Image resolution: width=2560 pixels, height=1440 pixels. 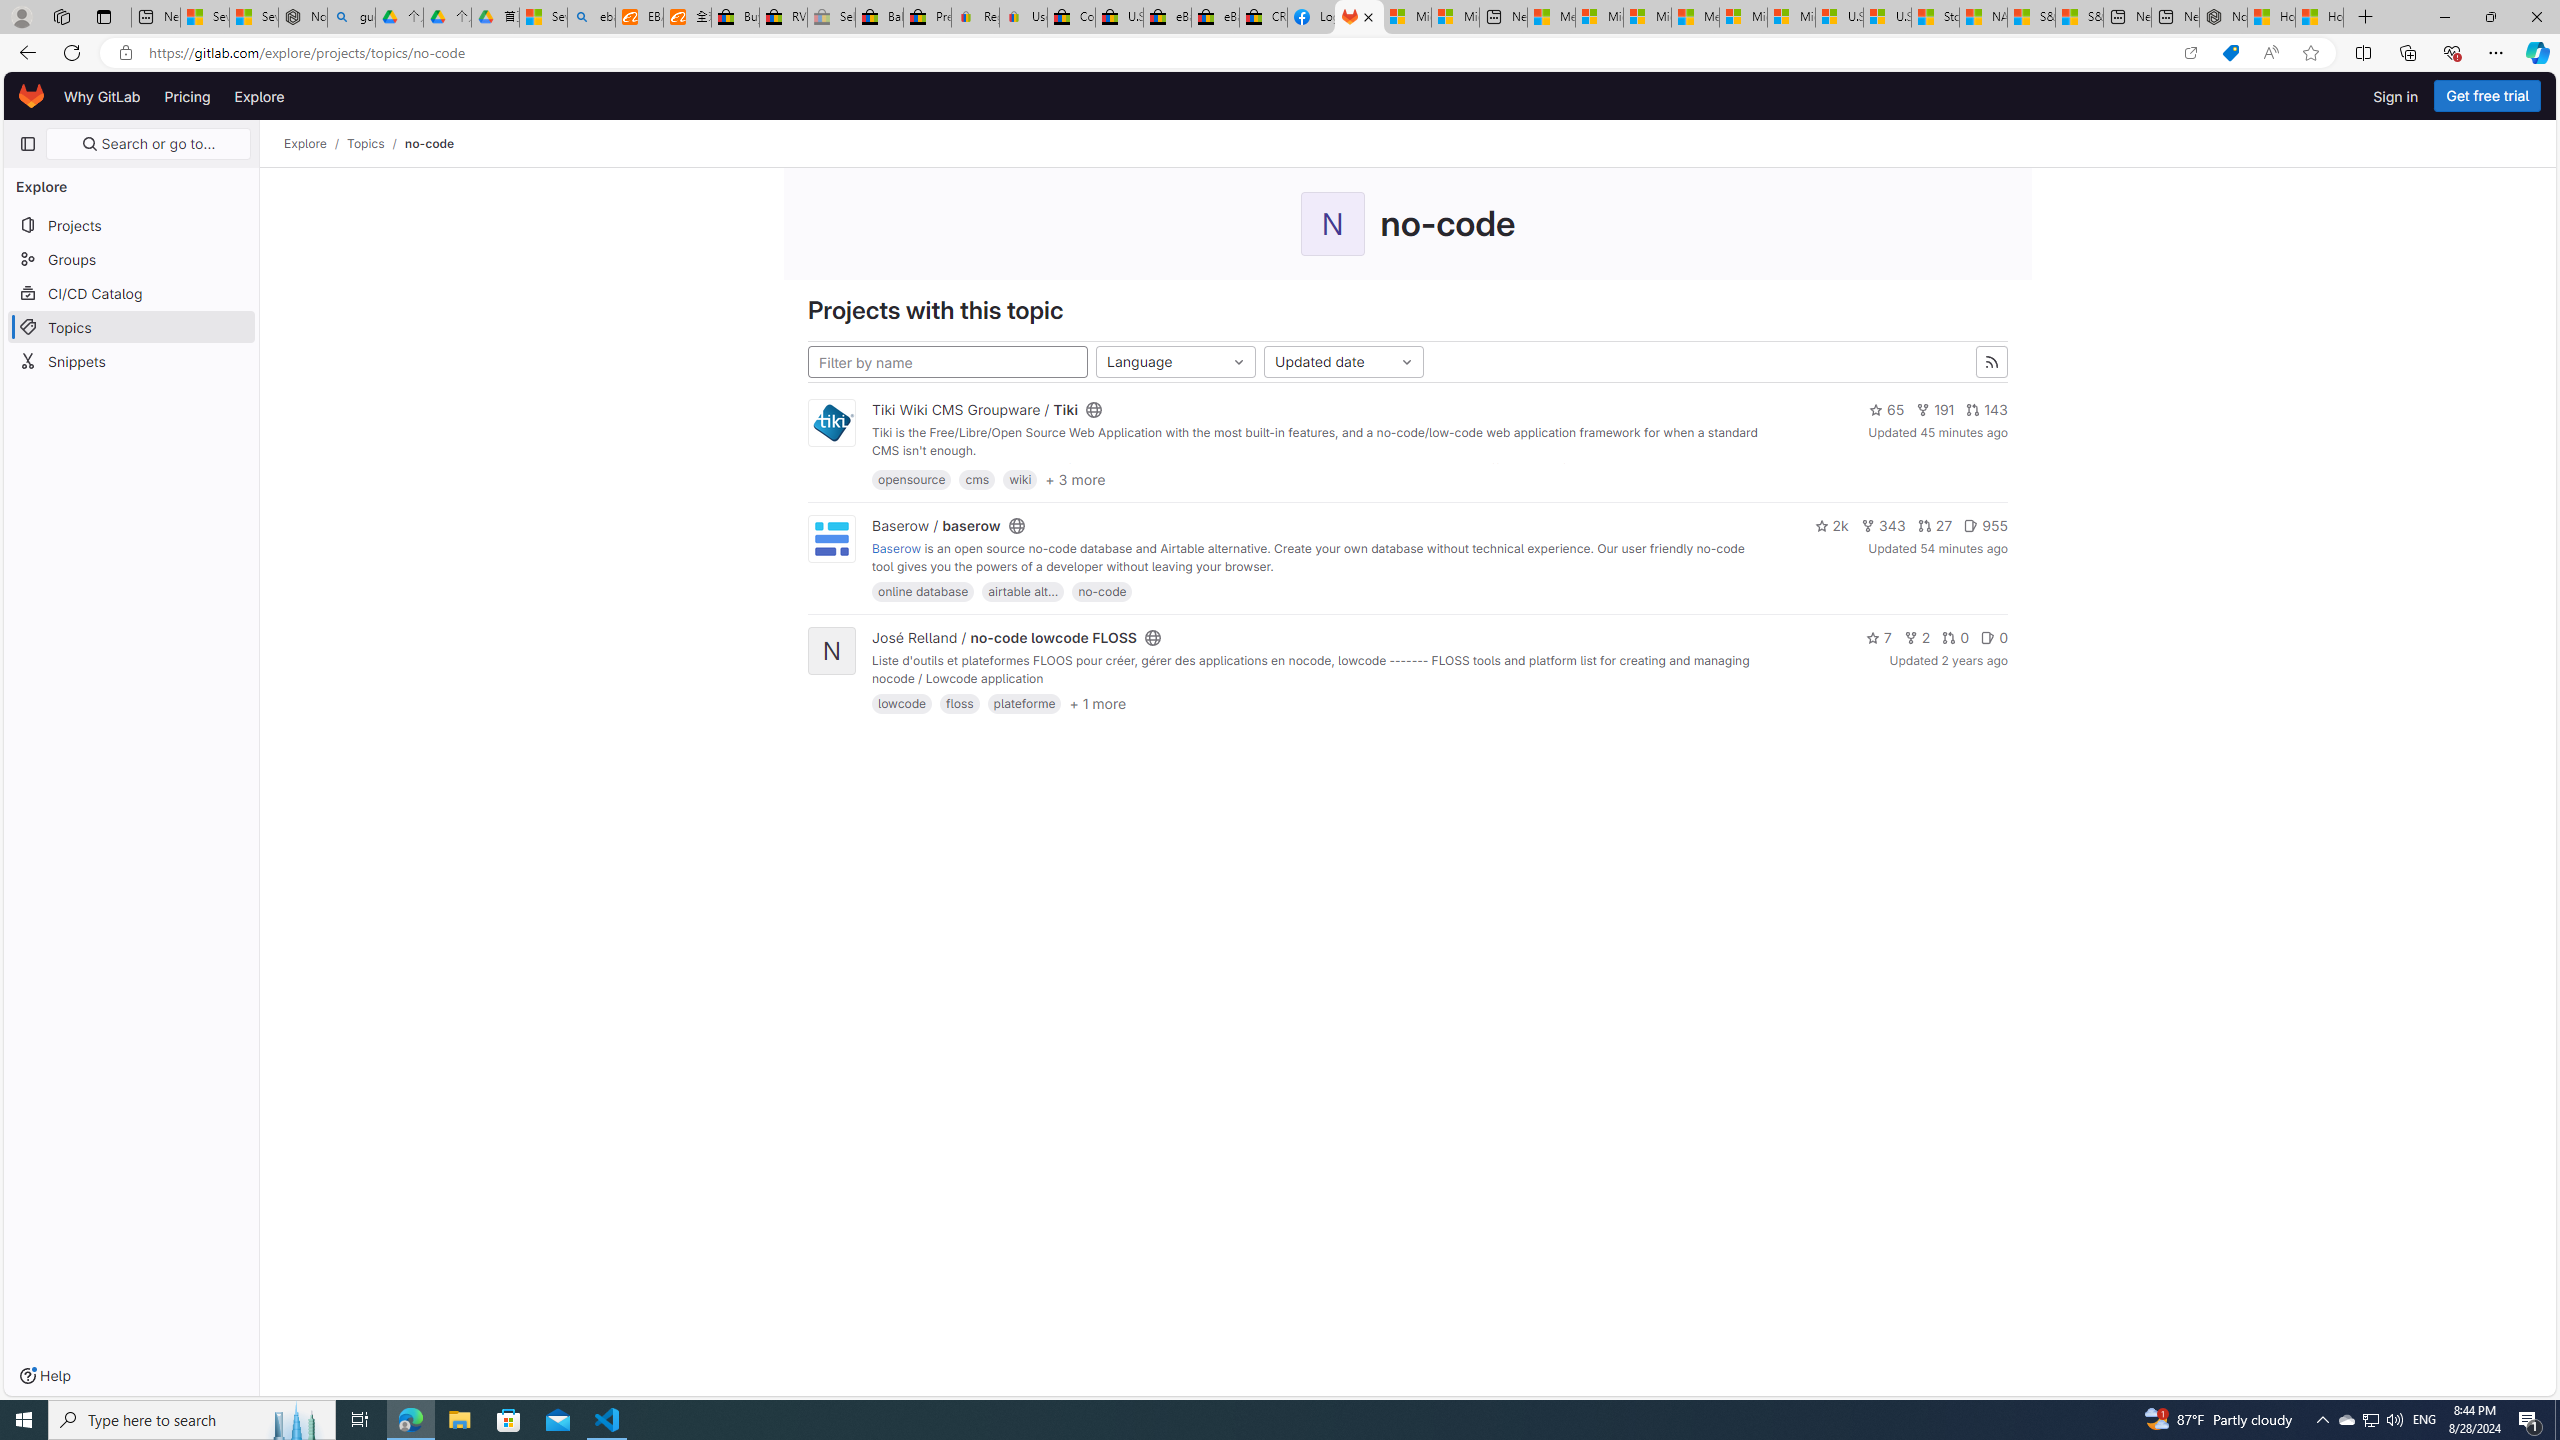 I want to click on no-code, so click(x=1102, y=592).